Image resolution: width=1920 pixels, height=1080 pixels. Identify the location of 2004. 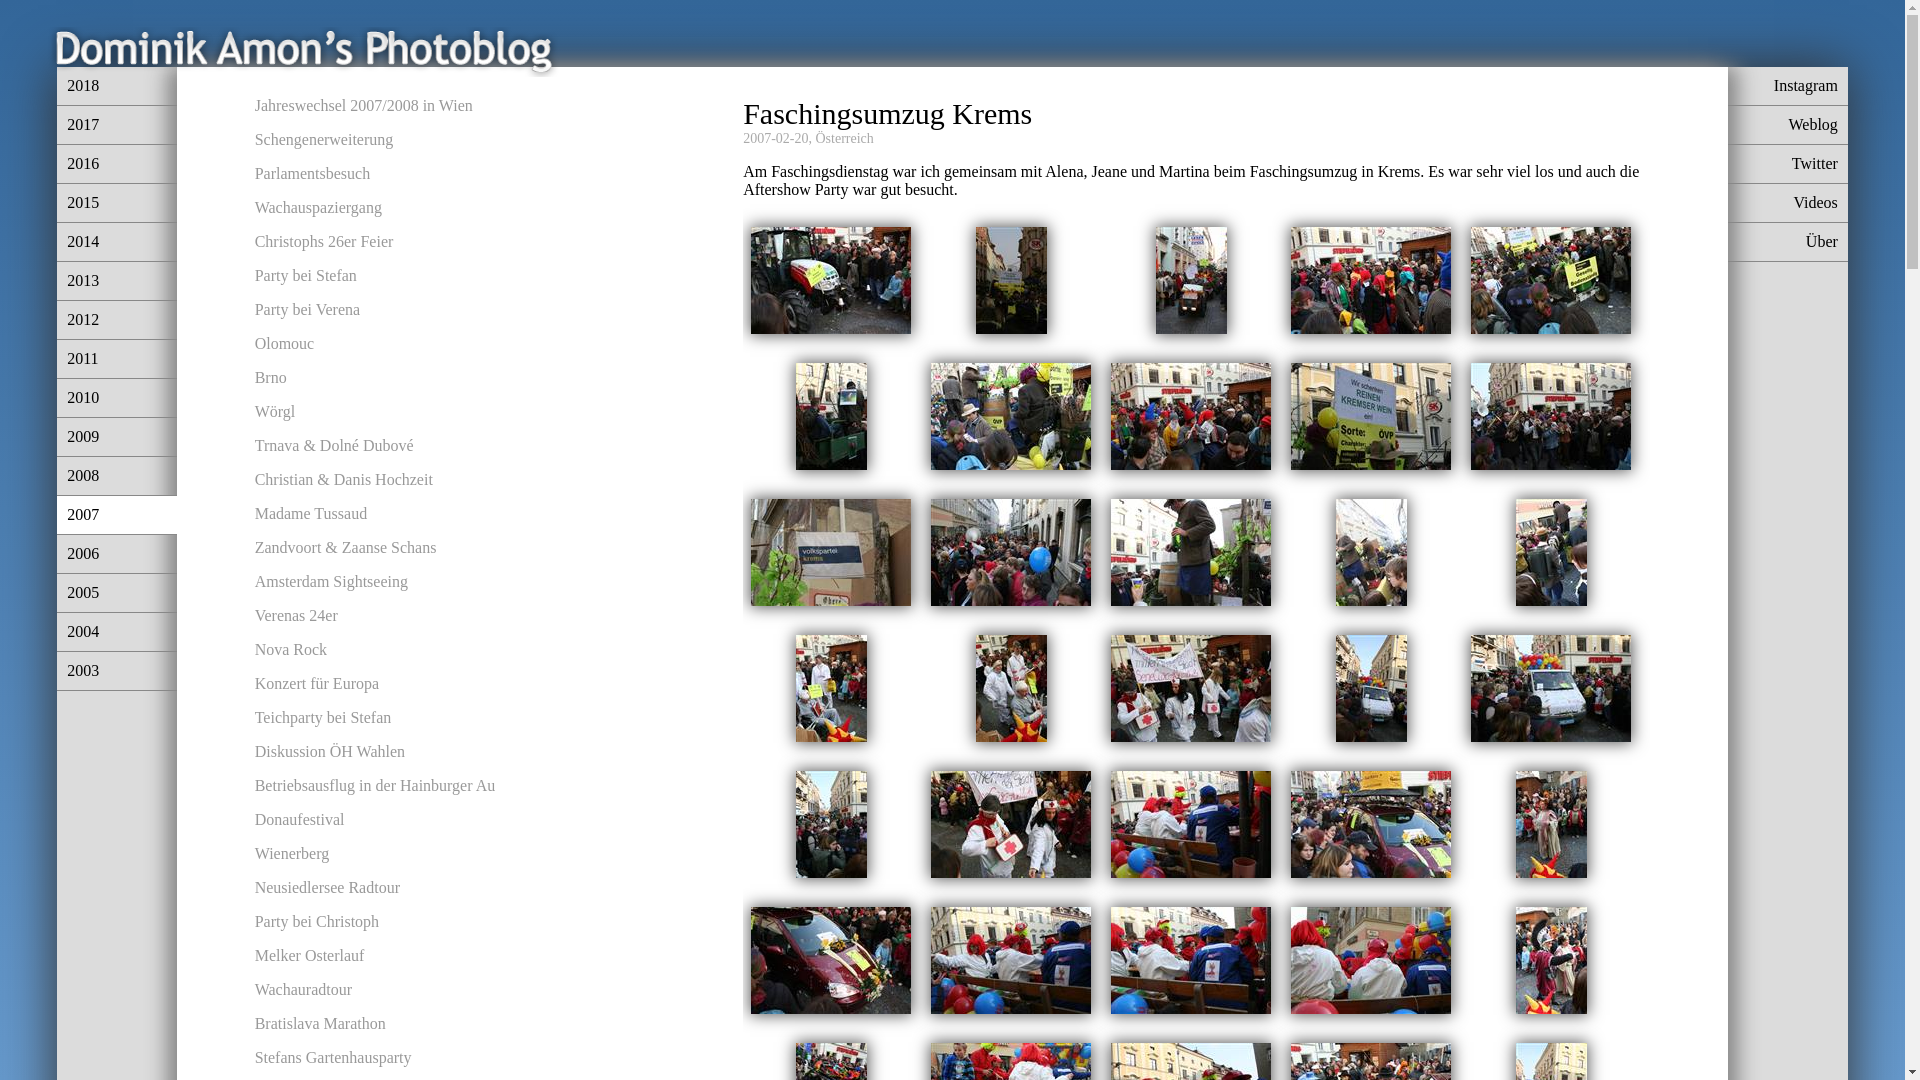
(117, 632).